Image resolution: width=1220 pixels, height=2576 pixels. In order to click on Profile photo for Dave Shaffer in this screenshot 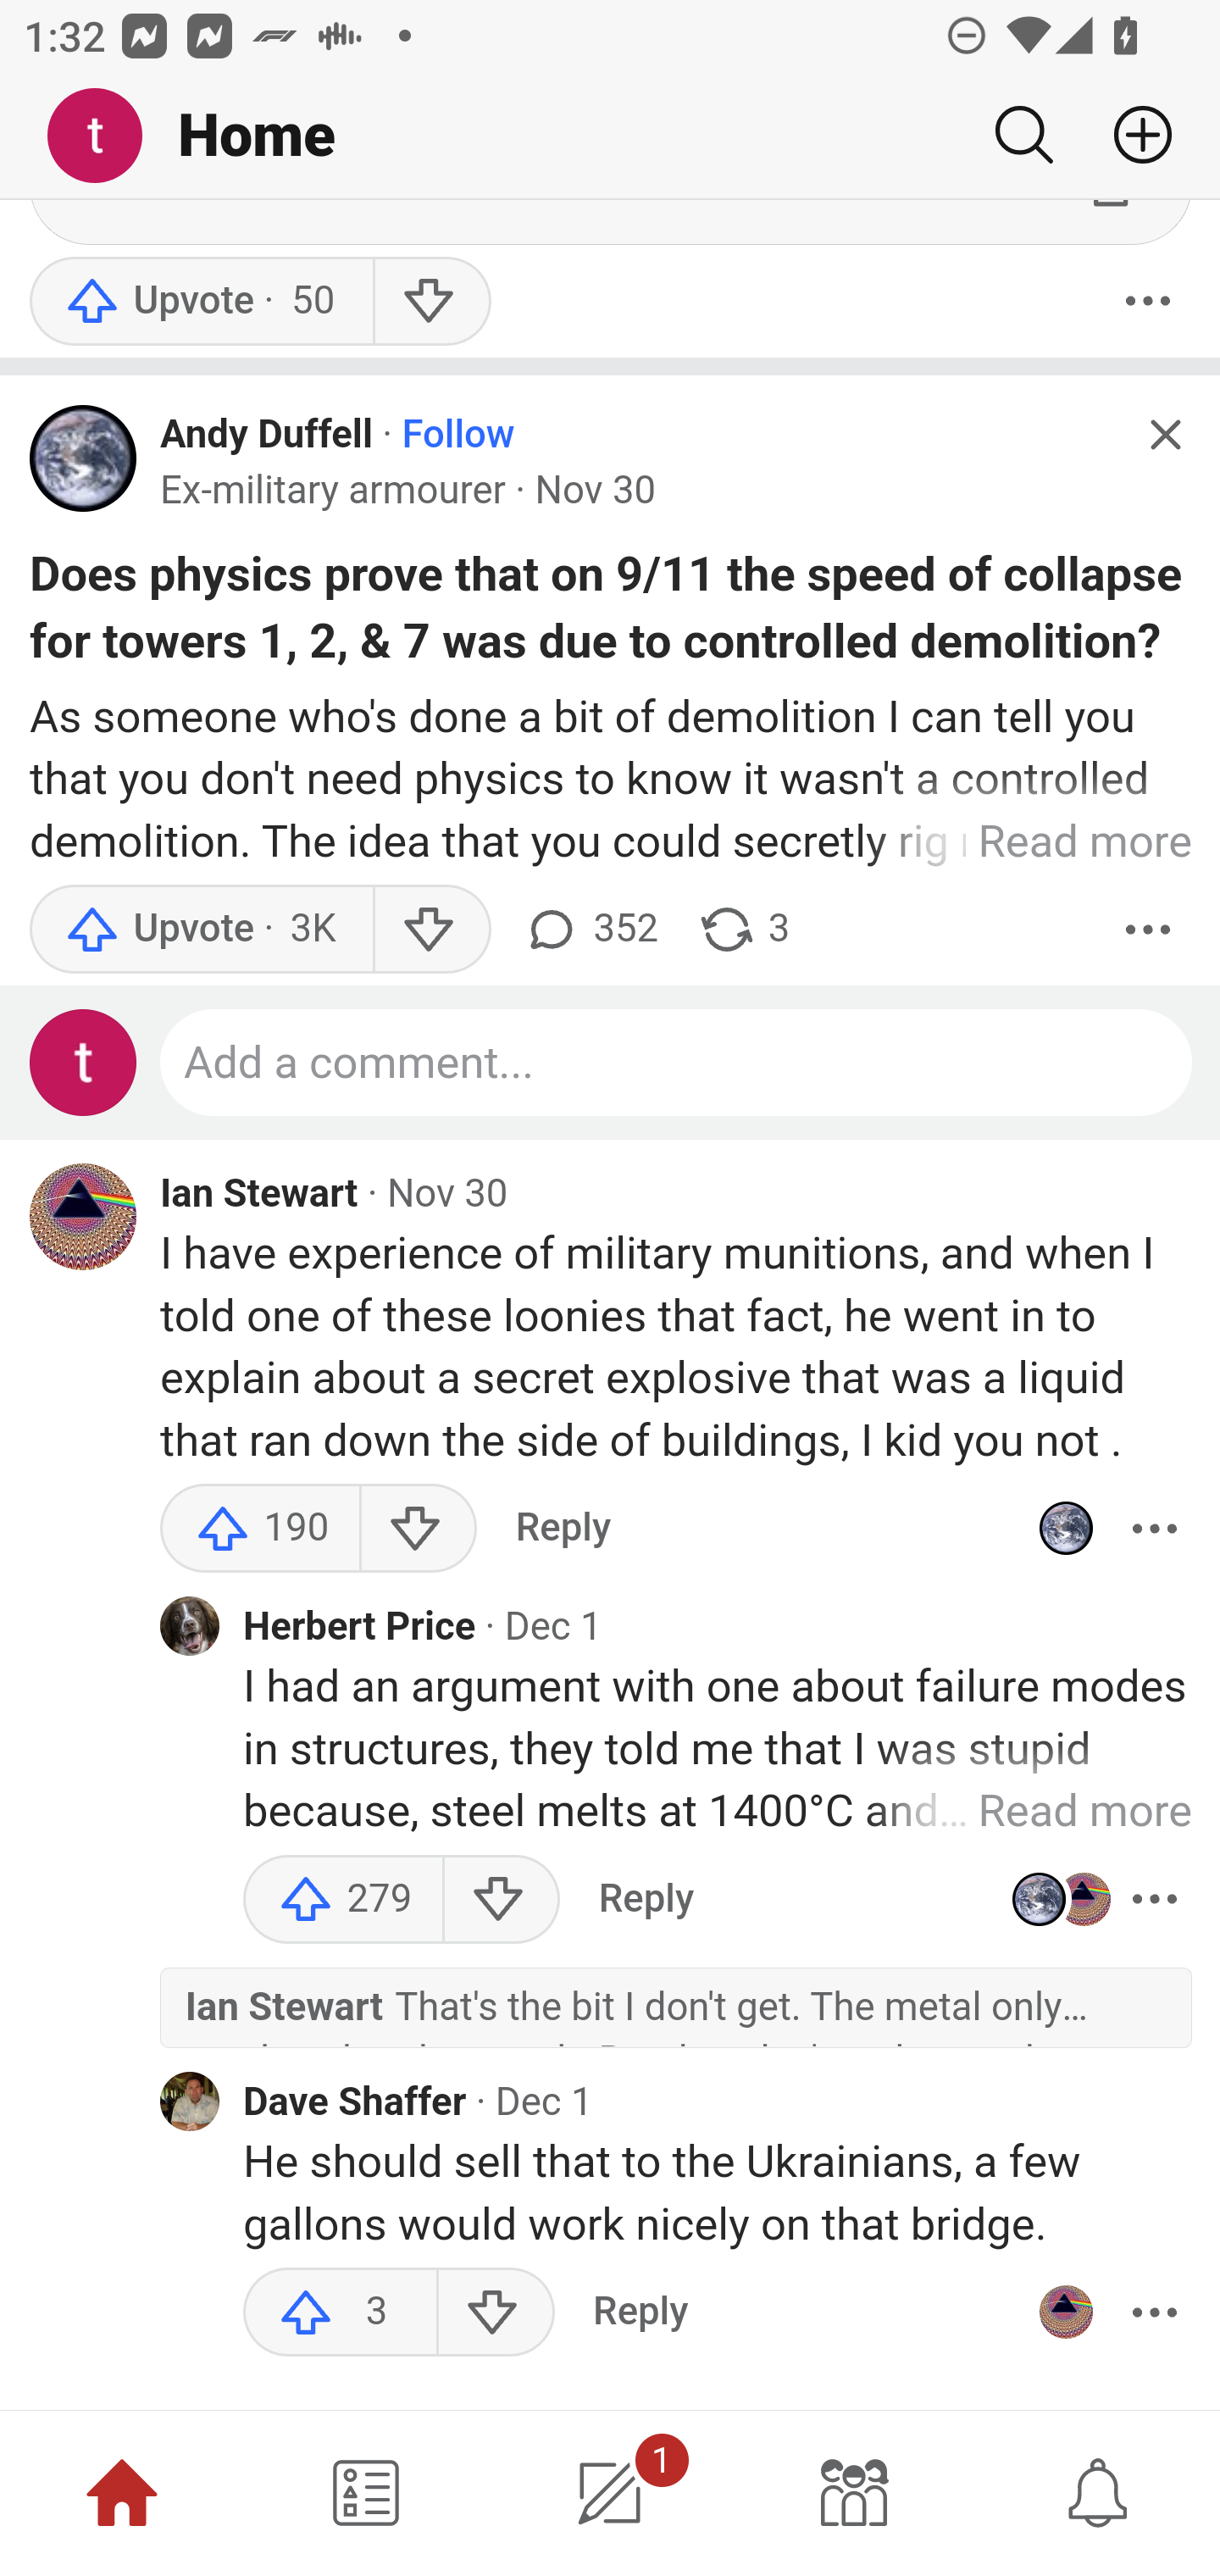, I will do `click(190, 2105)`.